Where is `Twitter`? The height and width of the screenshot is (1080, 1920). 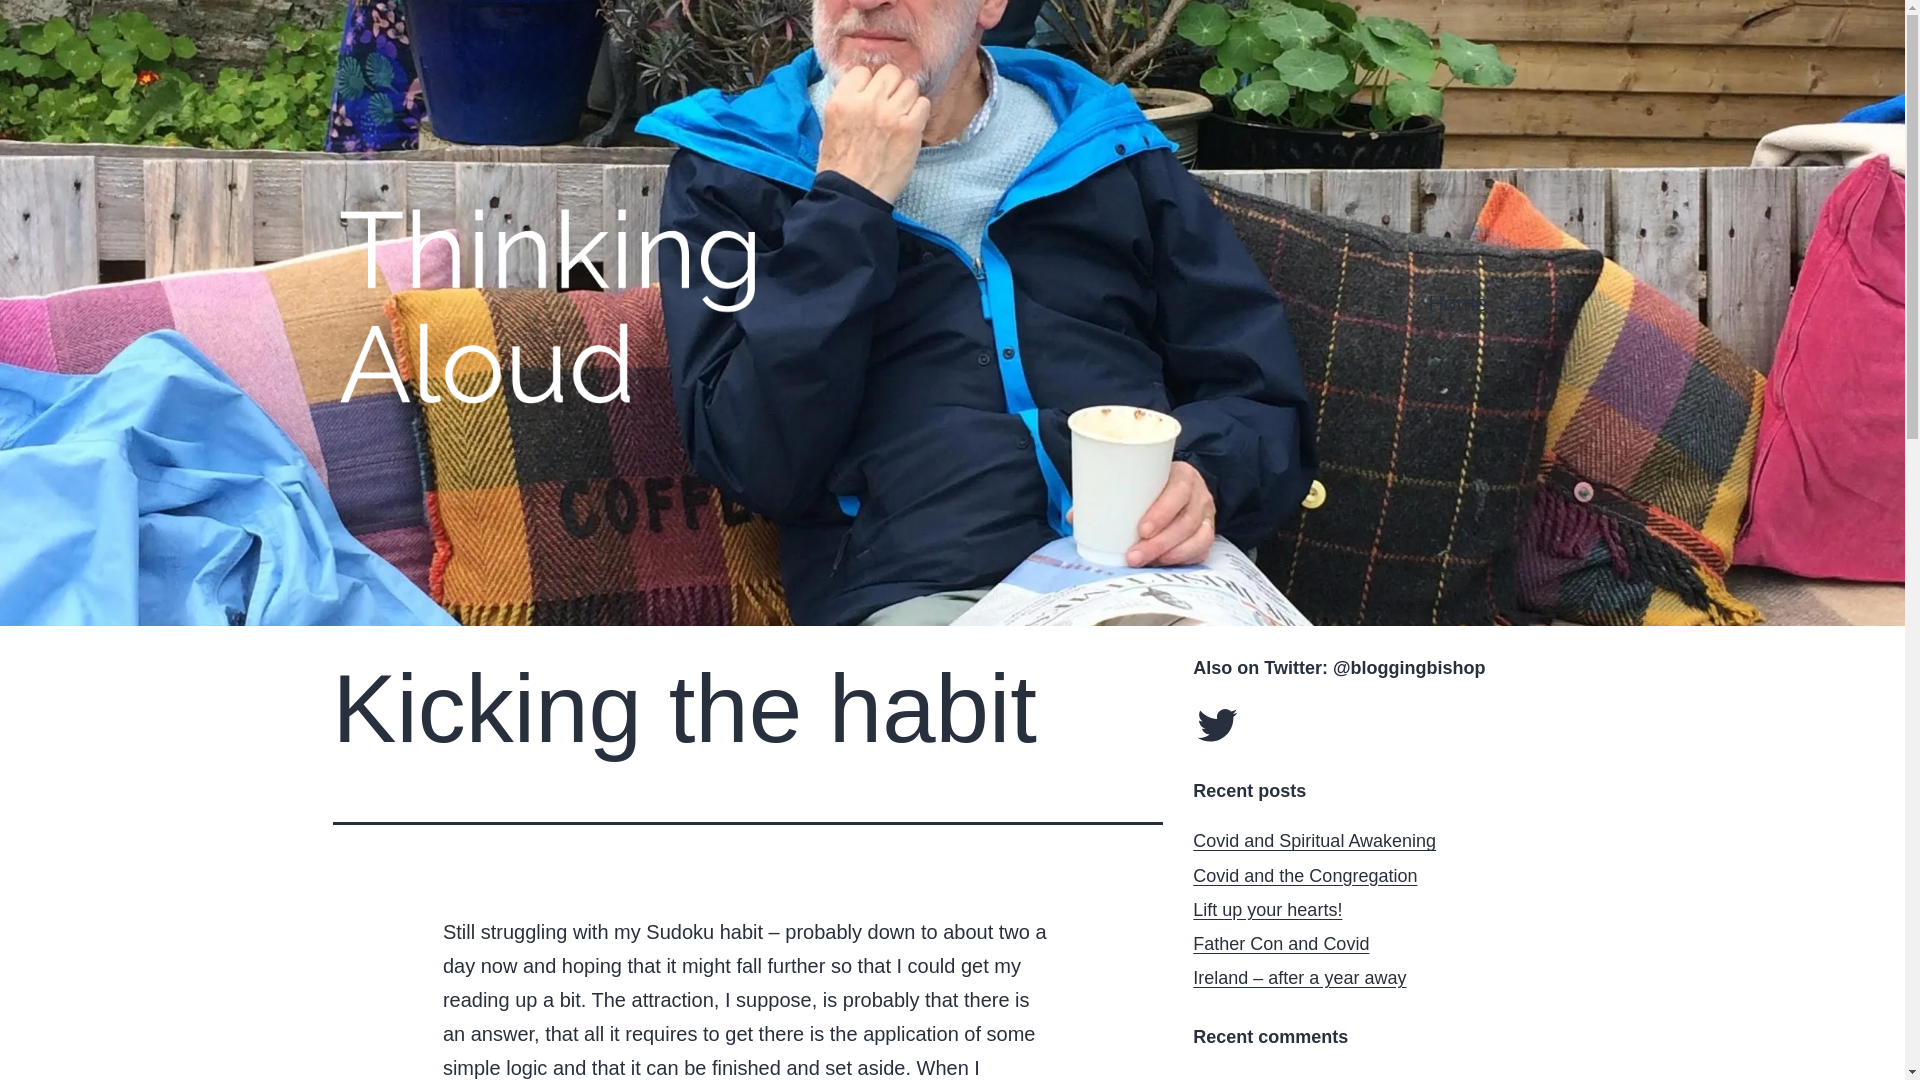
Twitter is located at coordinates (1216, 724).